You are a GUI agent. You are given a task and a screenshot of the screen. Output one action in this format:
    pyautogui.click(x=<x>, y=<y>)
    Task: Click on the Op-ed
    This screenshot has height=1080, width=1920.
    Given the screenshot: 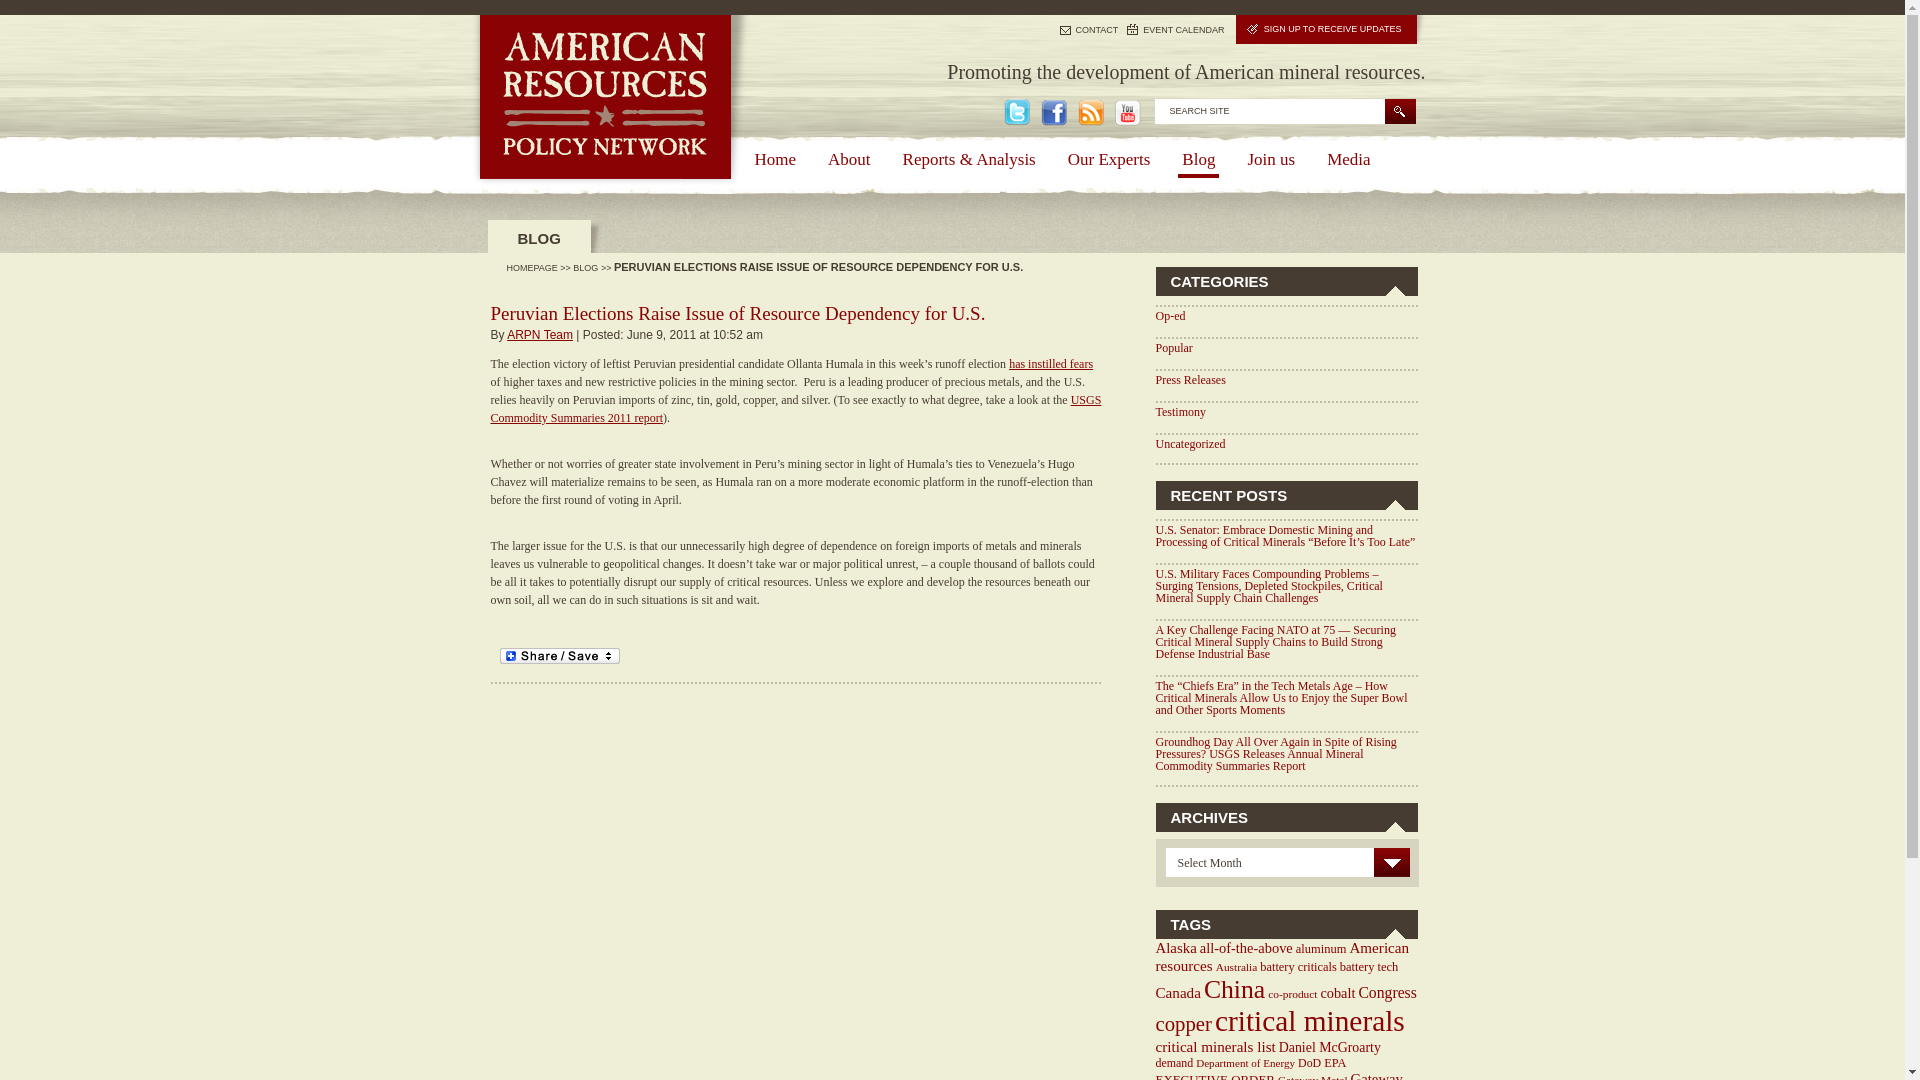 What is the action you would take?
    pyautogui.click(x=1170, y=315)
    